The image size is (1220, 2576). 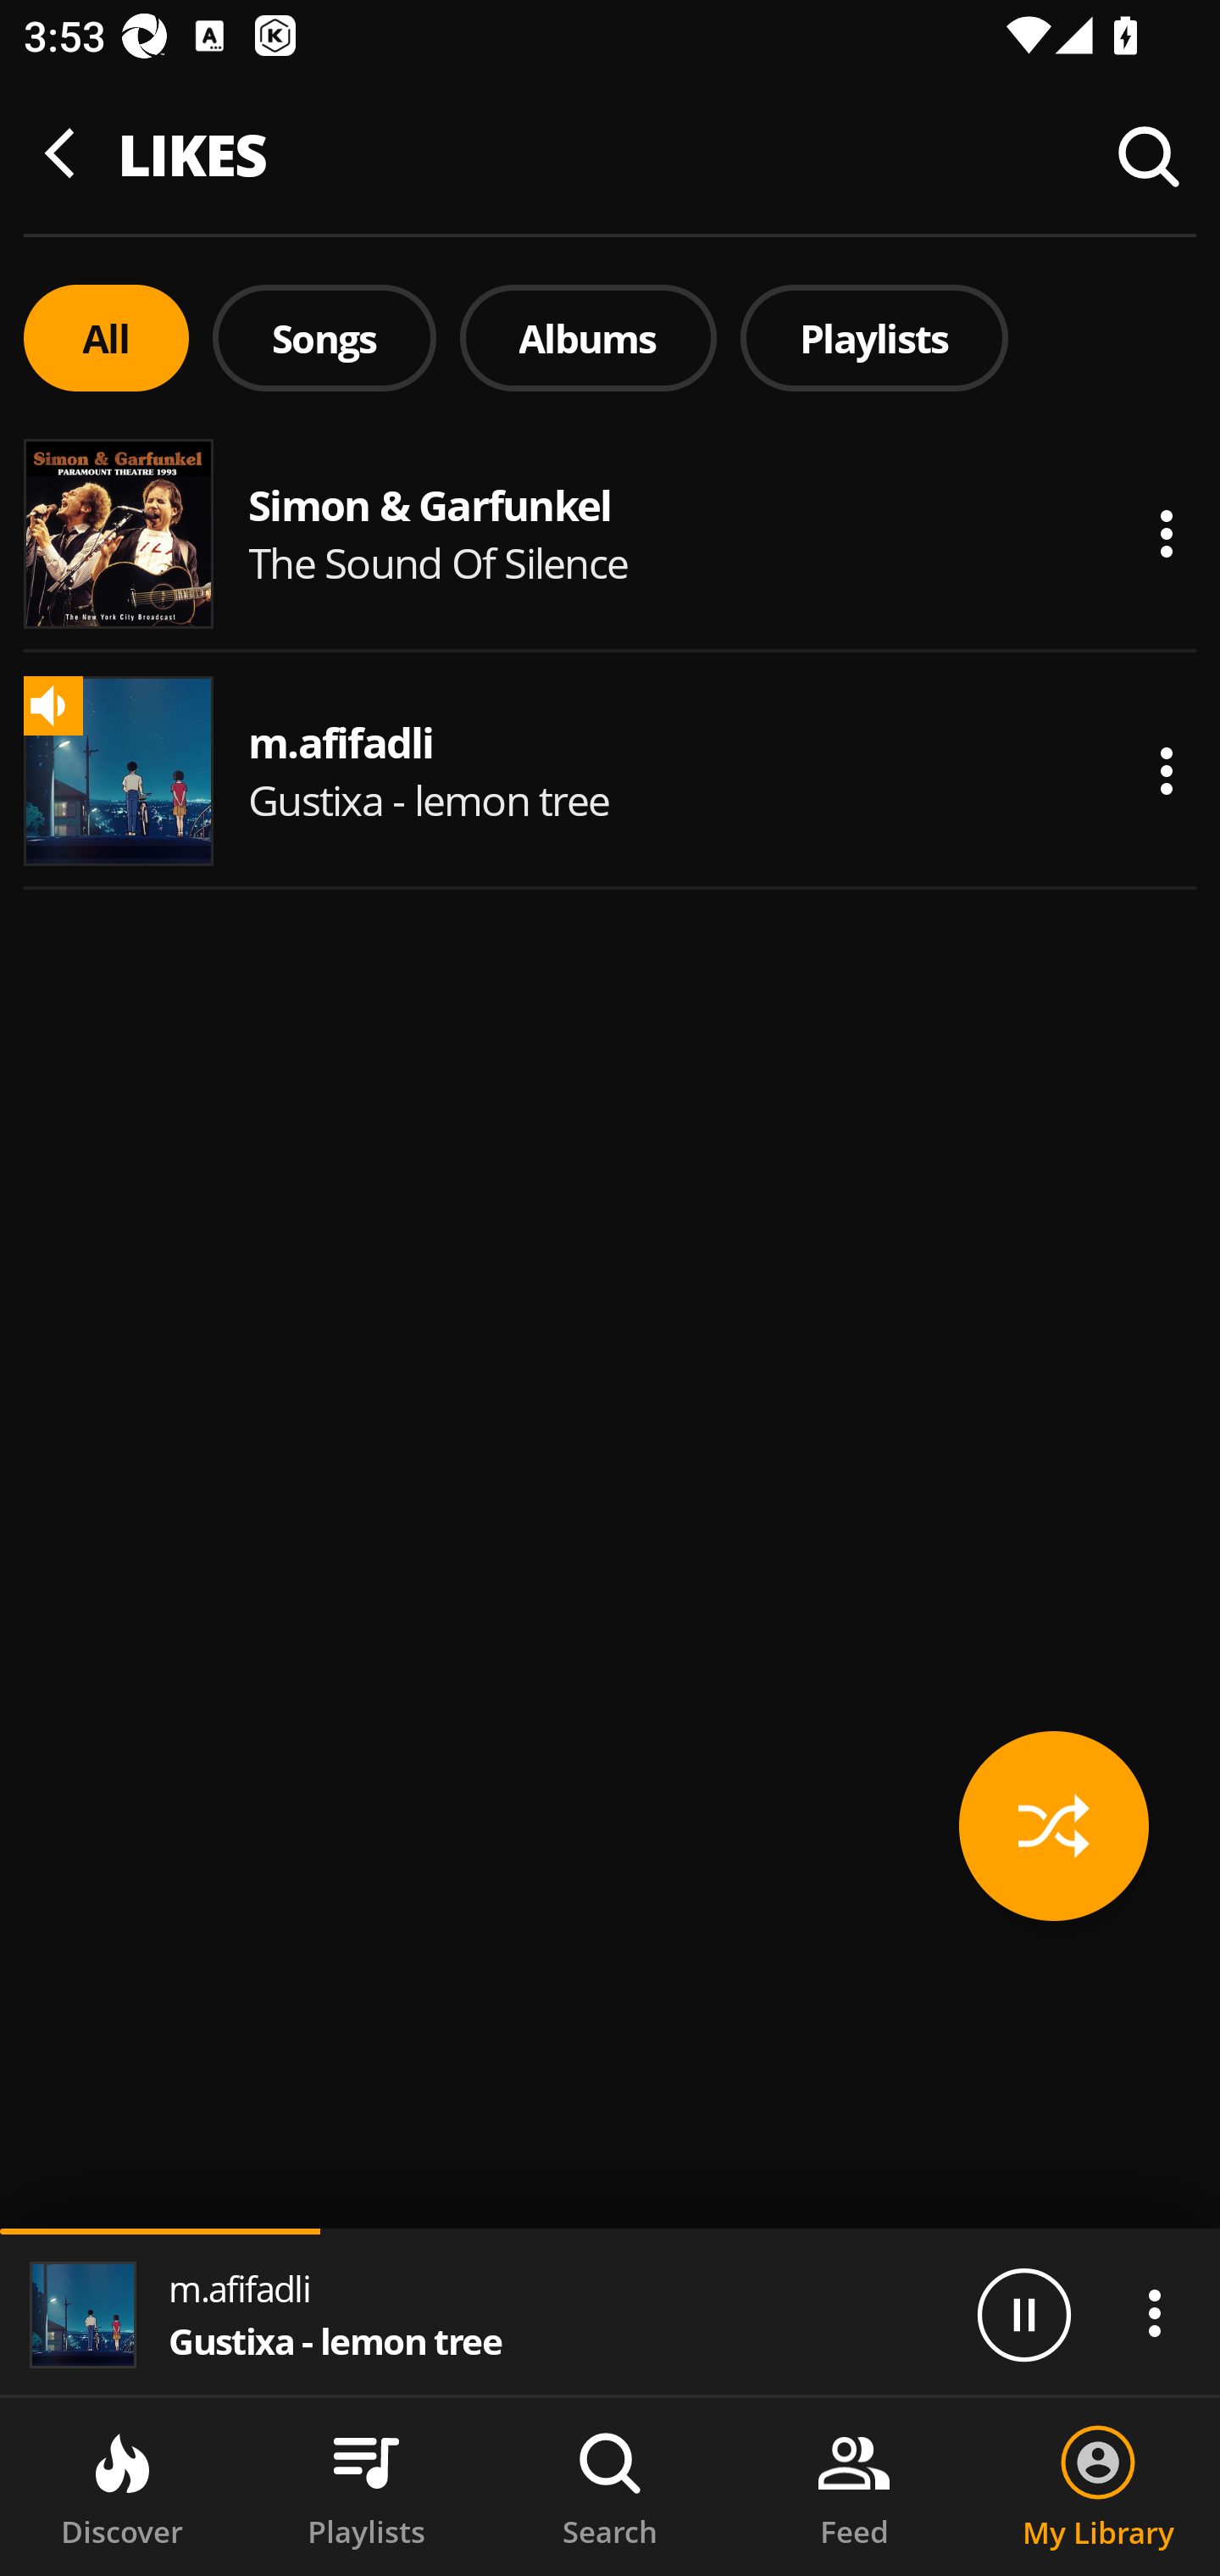 What do you see at coordinates (1023, 2313) in the screenshot?
I see `Play/Pause` at bounding box center [1023, 2313].